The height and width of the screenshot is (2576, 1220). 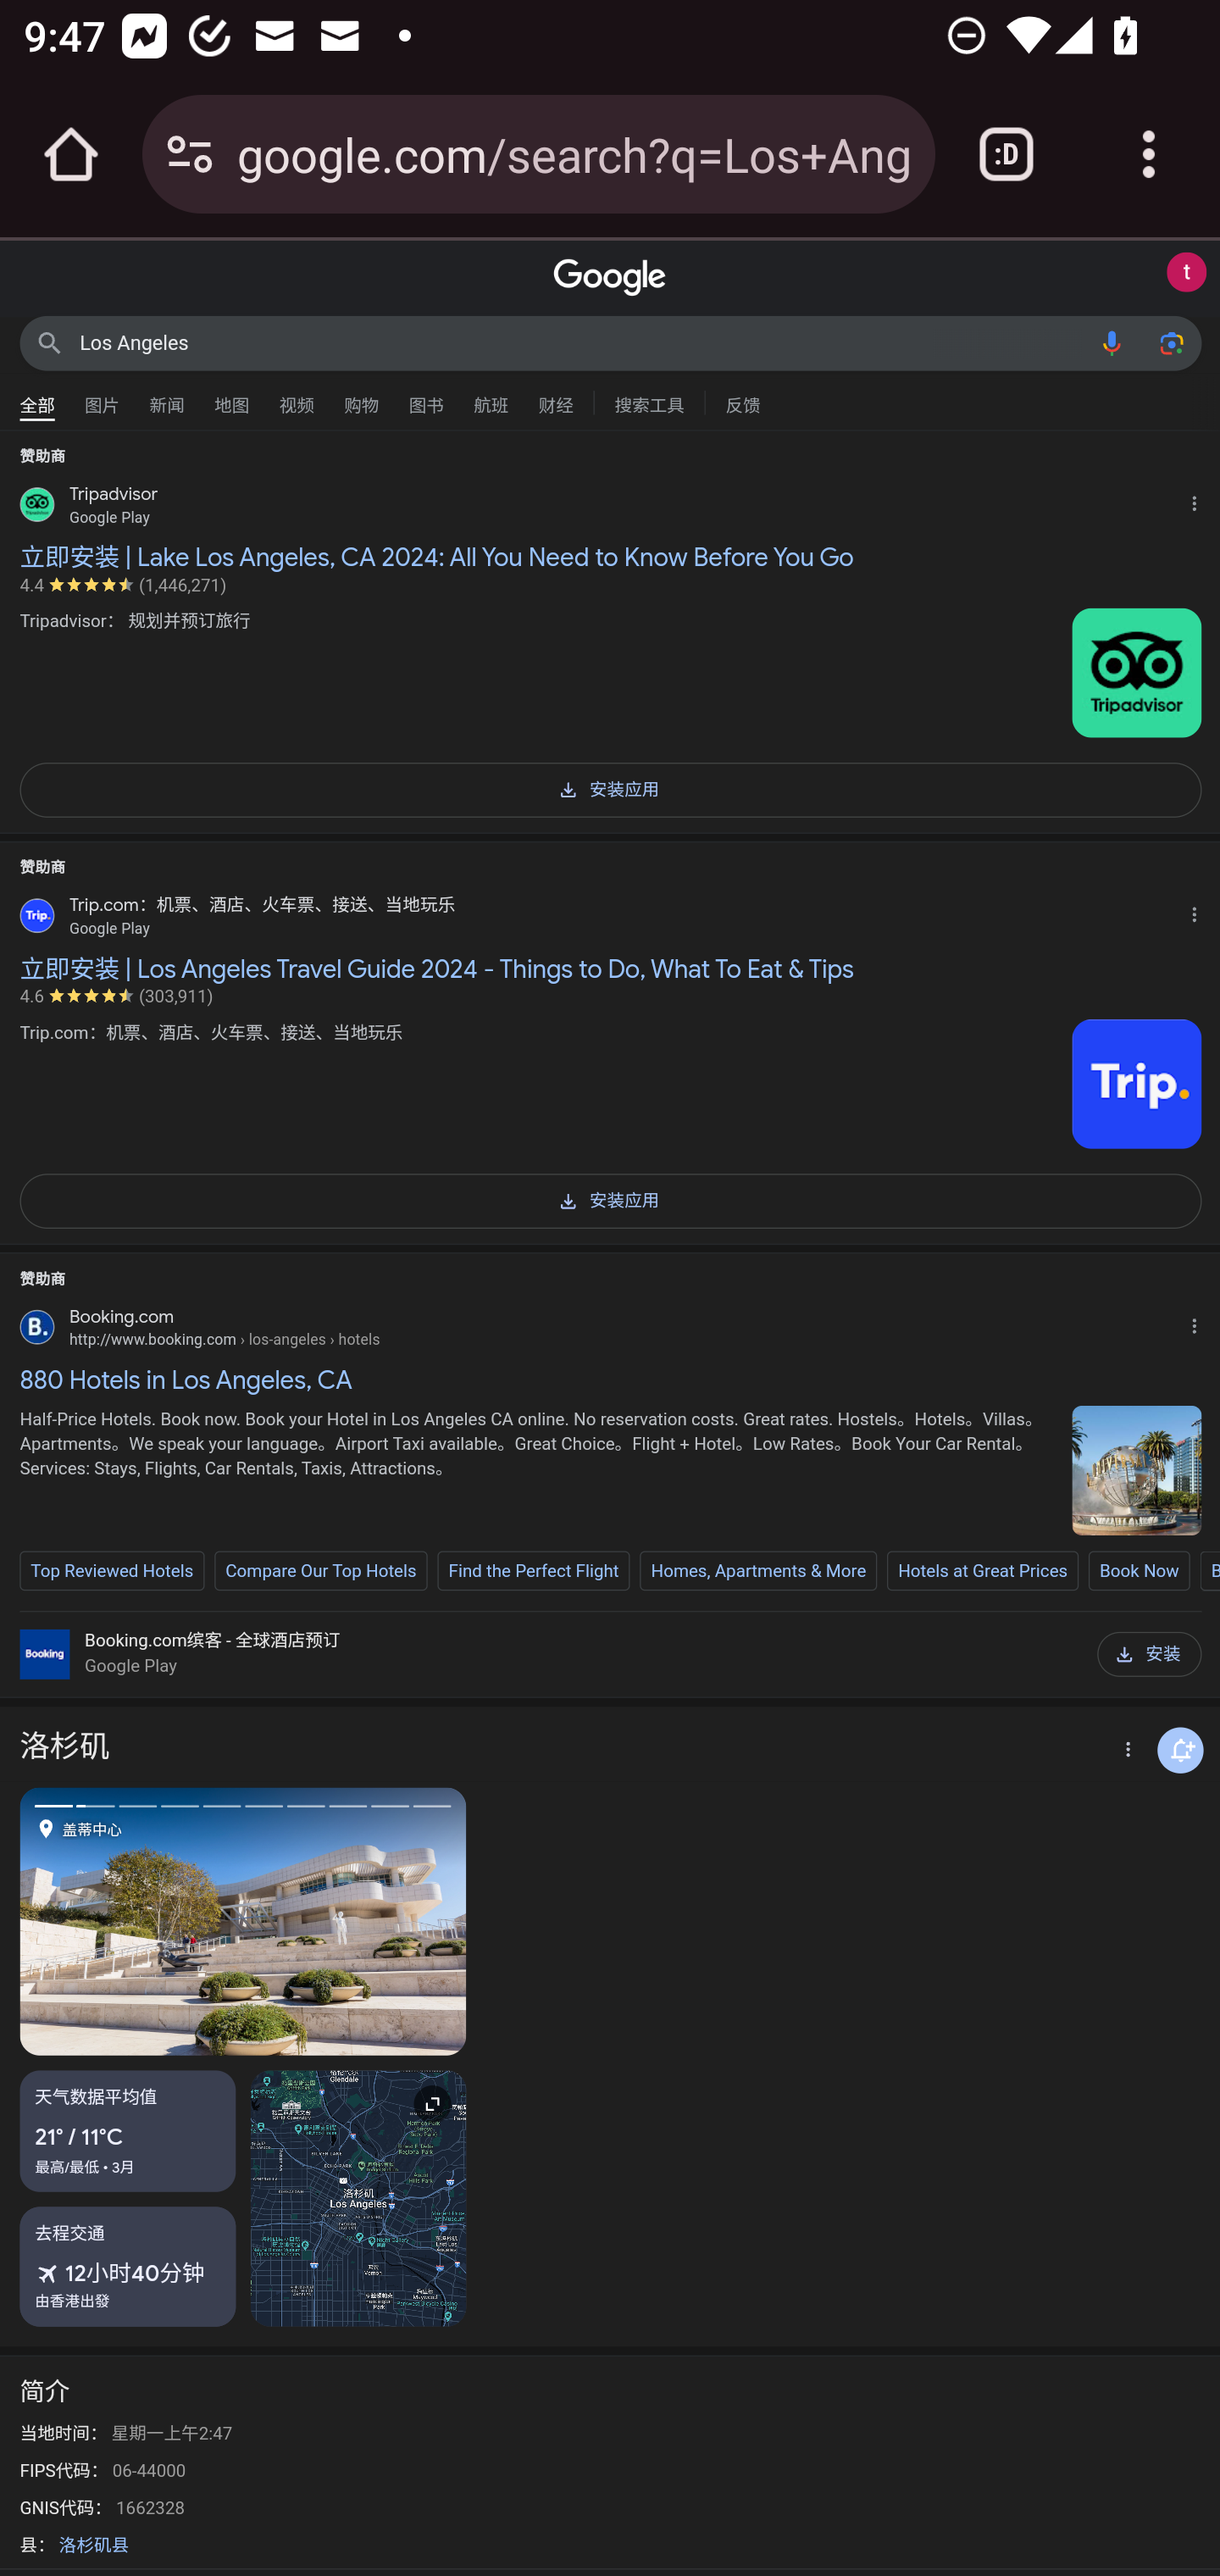 What do you see at coordinates (167, 397) in the screenshot?
I see `新闻` at bounding box center [167, 397].